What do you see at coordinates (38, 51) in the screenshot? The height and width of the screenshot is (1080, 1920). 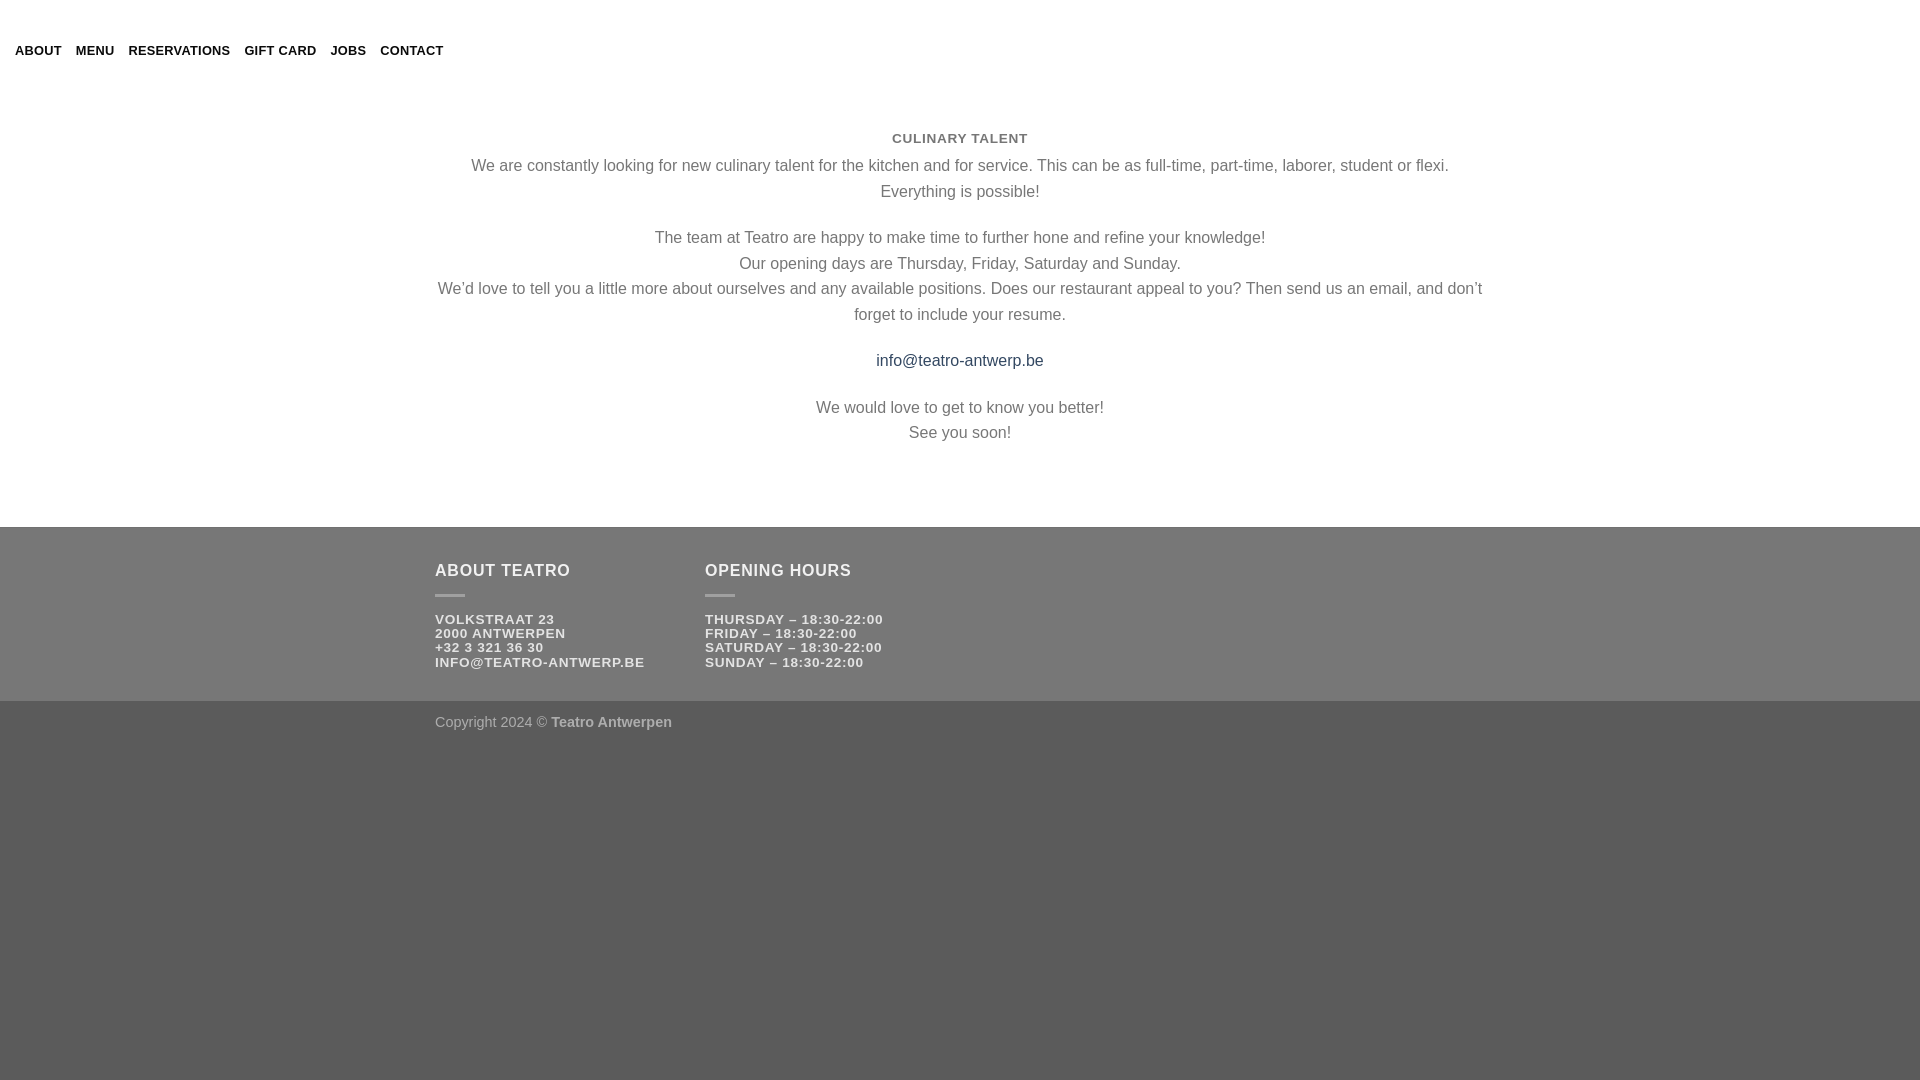 I see `ABOUT` at bounding box center [38, 51].